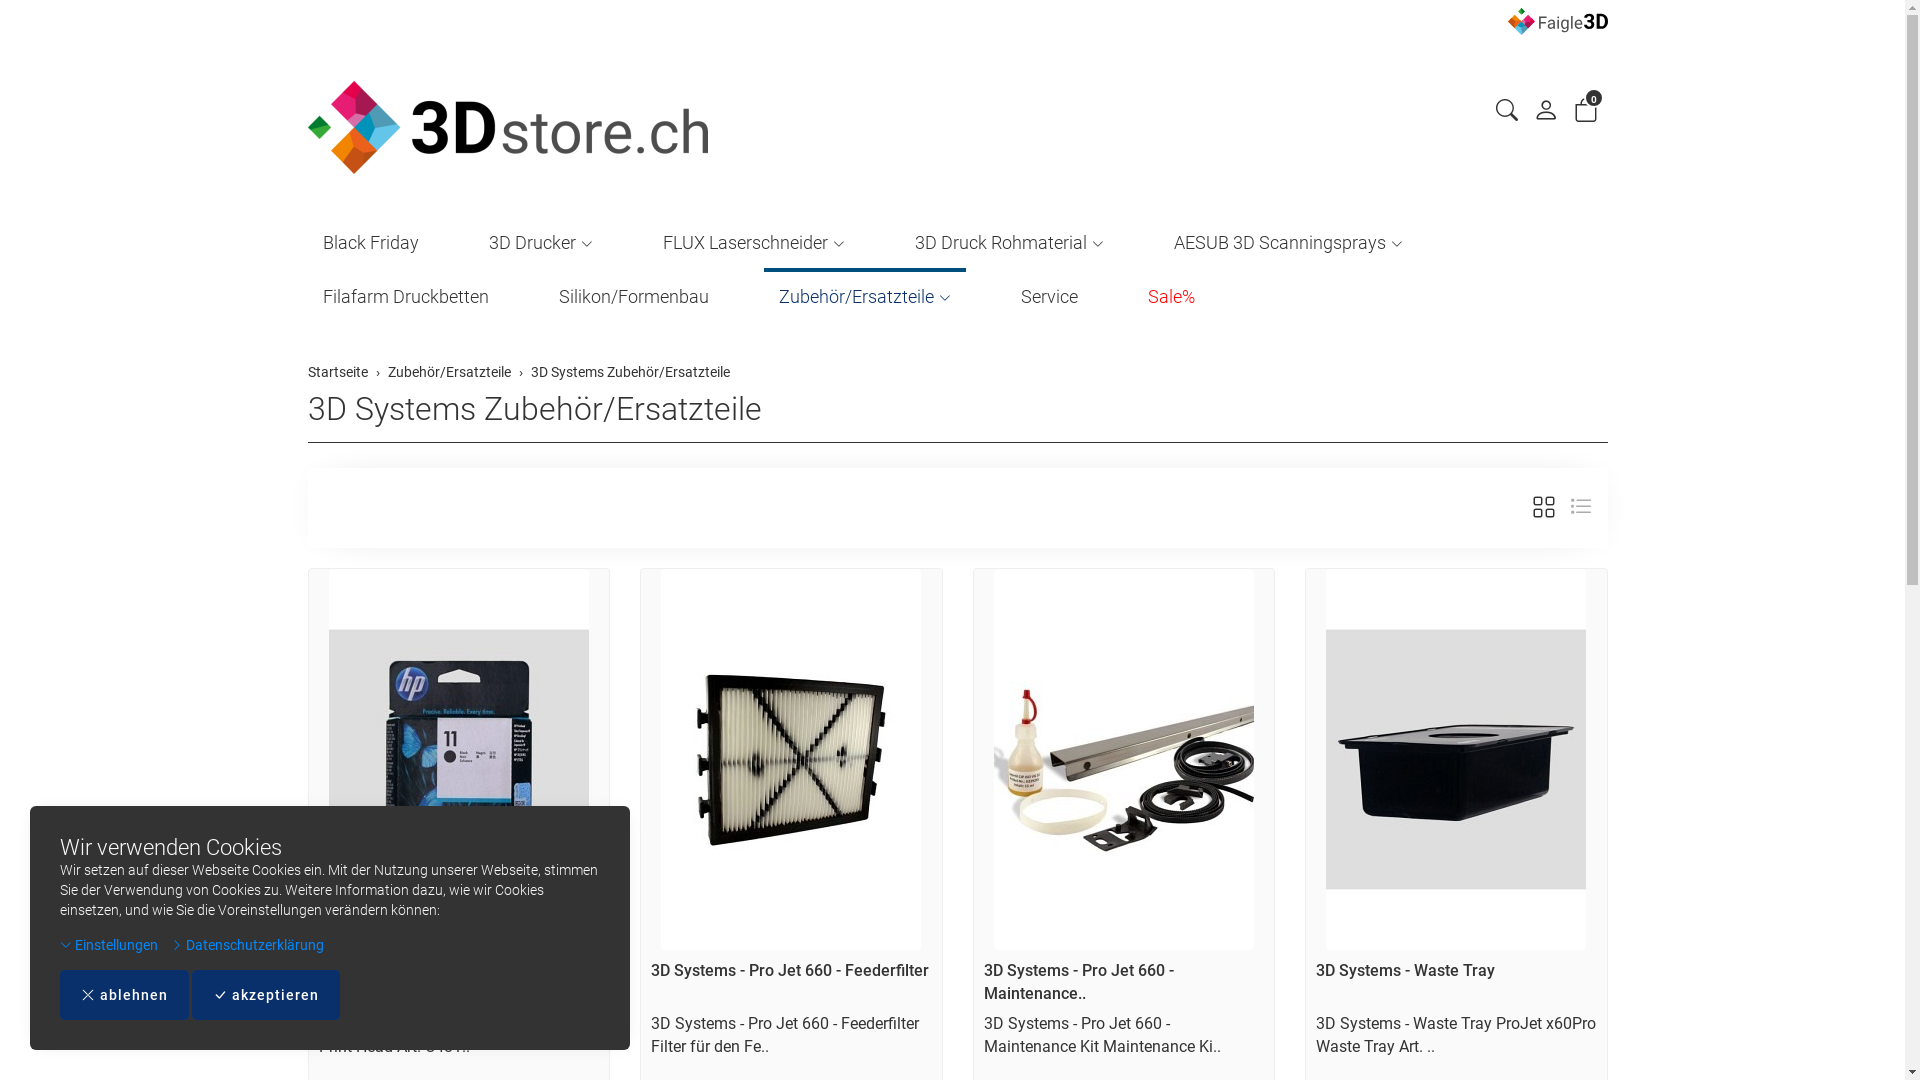  Describe the element at coordinates (790, 970) in the screenshot. I see `3D Systems - Pro Jet 660 - Feederfilter` at that location.